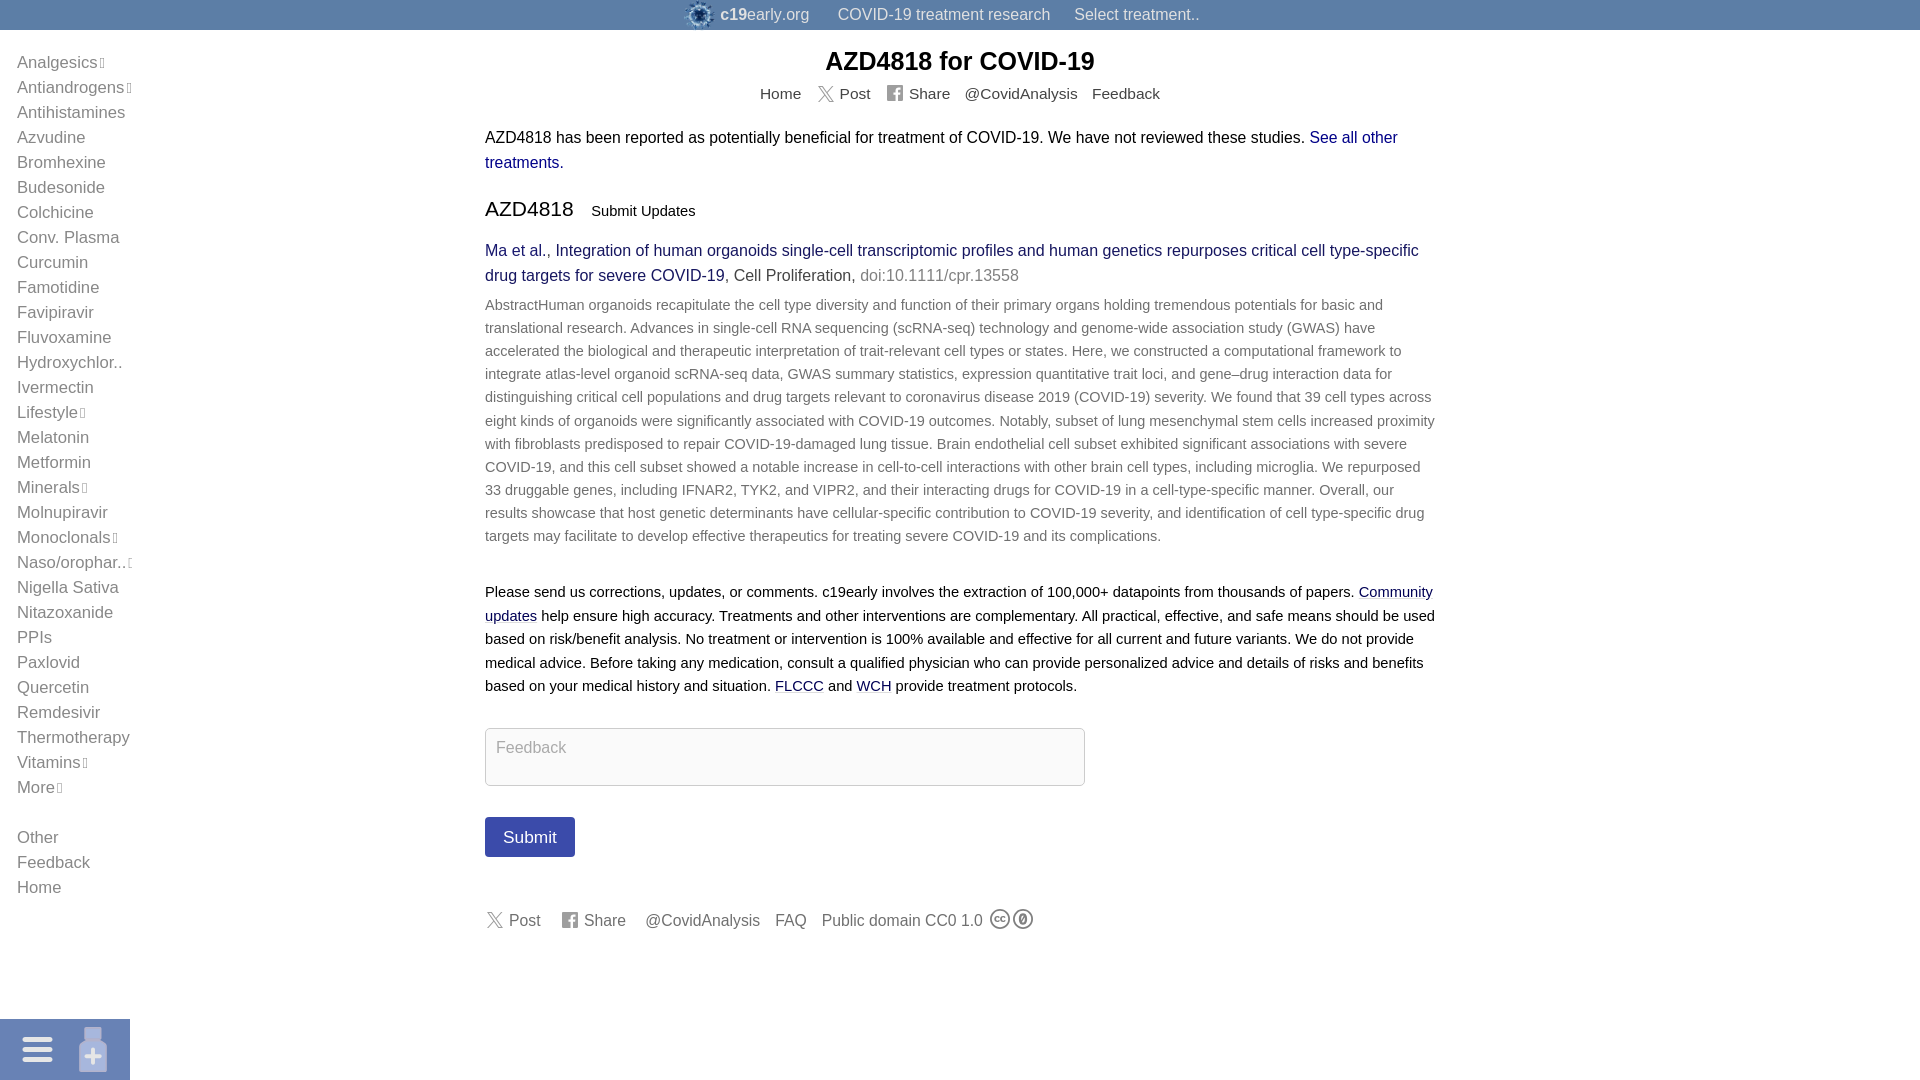 This screenshot has width=1920, height=1080. Describe the element at coordinates (57, 62) in the screenshot. I see `Analgesics` at that location.